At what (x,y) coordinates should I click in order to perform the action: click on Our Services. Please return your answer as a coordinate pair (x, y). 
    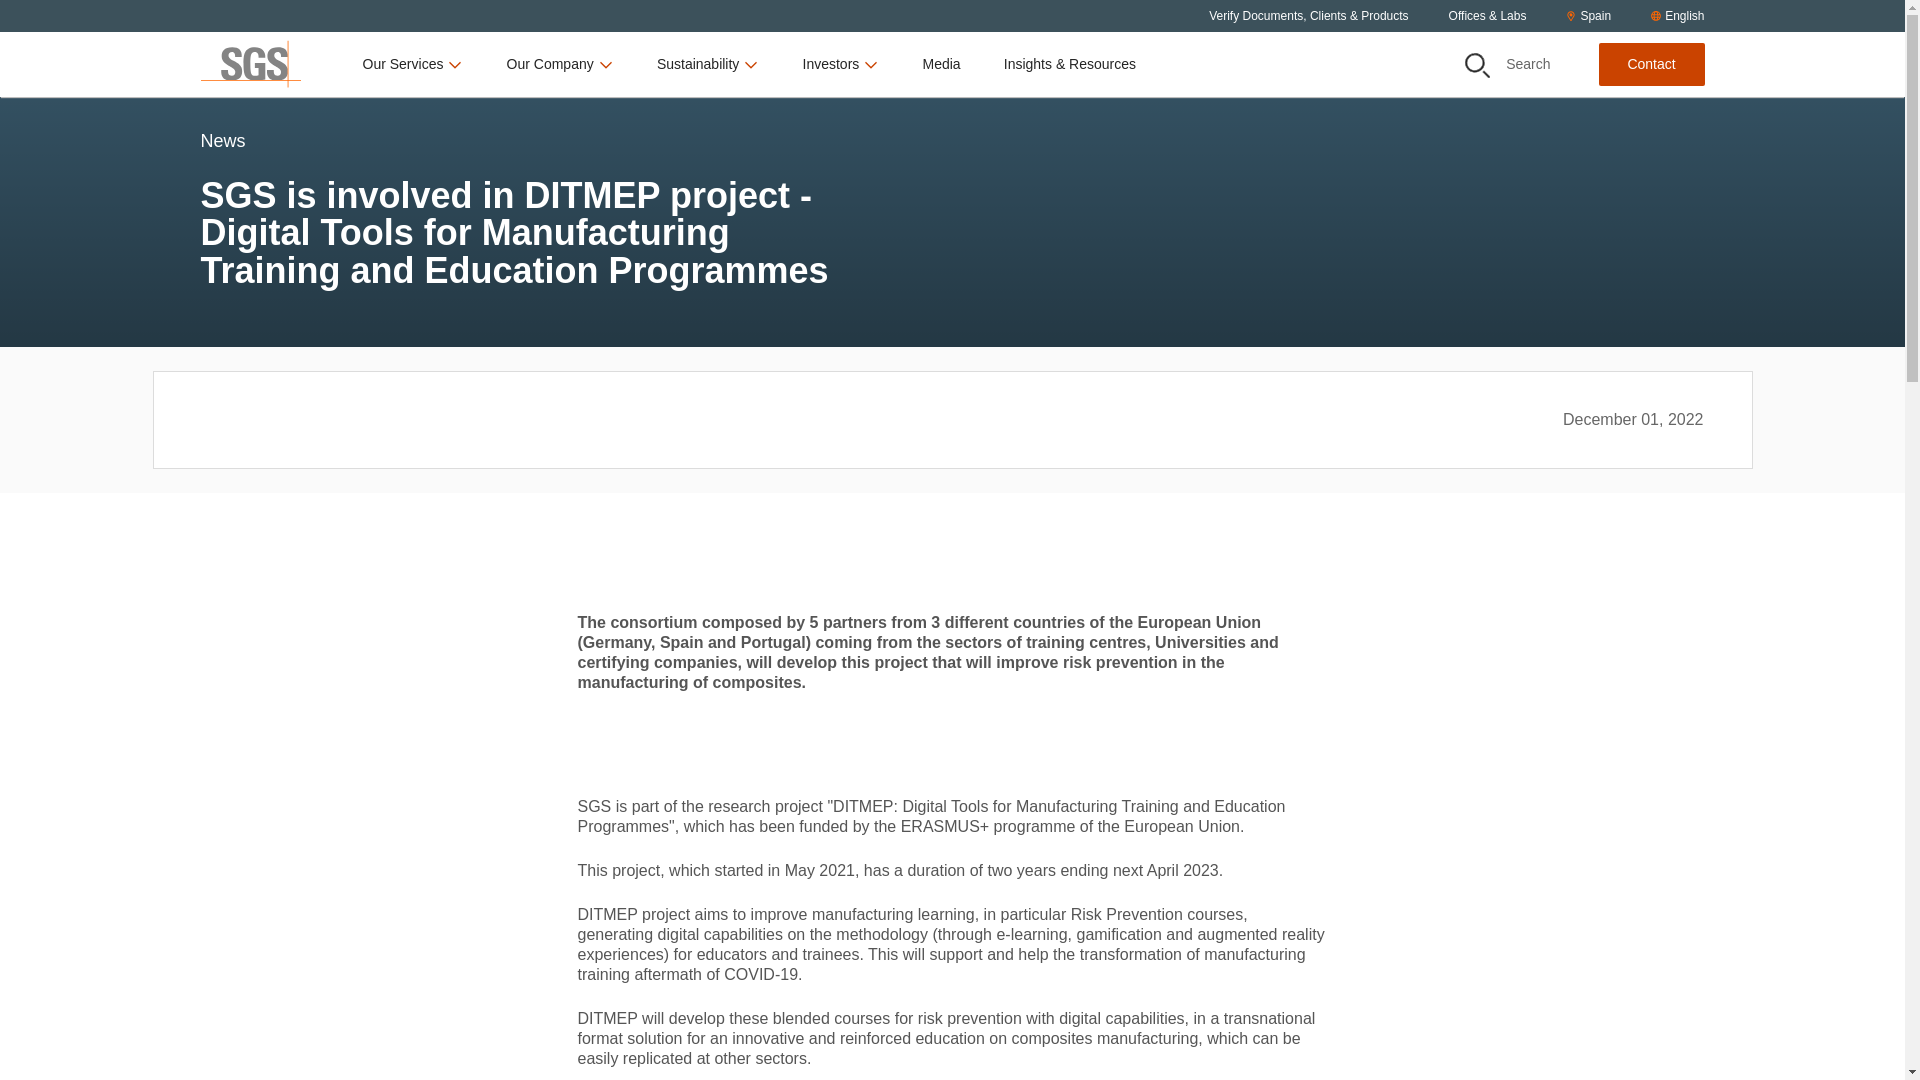
    Looking at the image, I should click on (413, 64).